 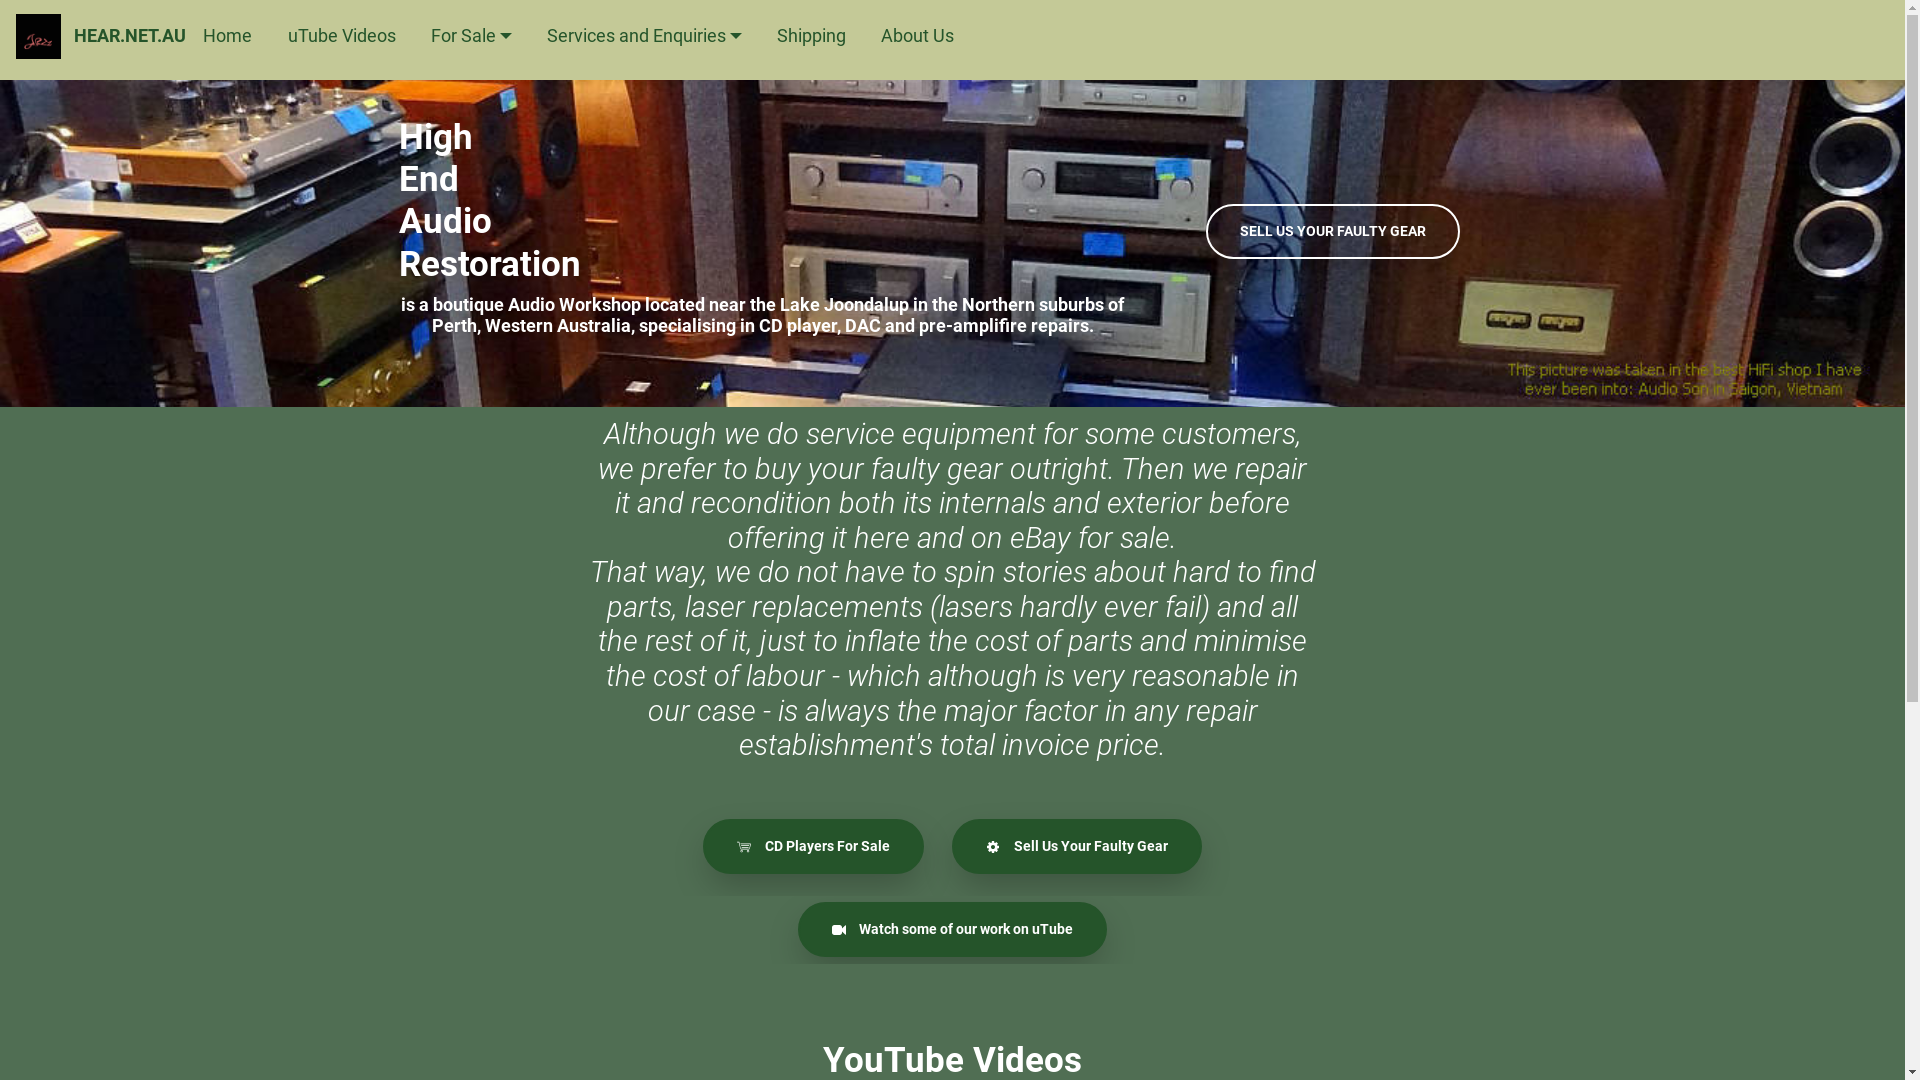 I want to click on Watch some of our work on uTube, so click(x=952, y=930).